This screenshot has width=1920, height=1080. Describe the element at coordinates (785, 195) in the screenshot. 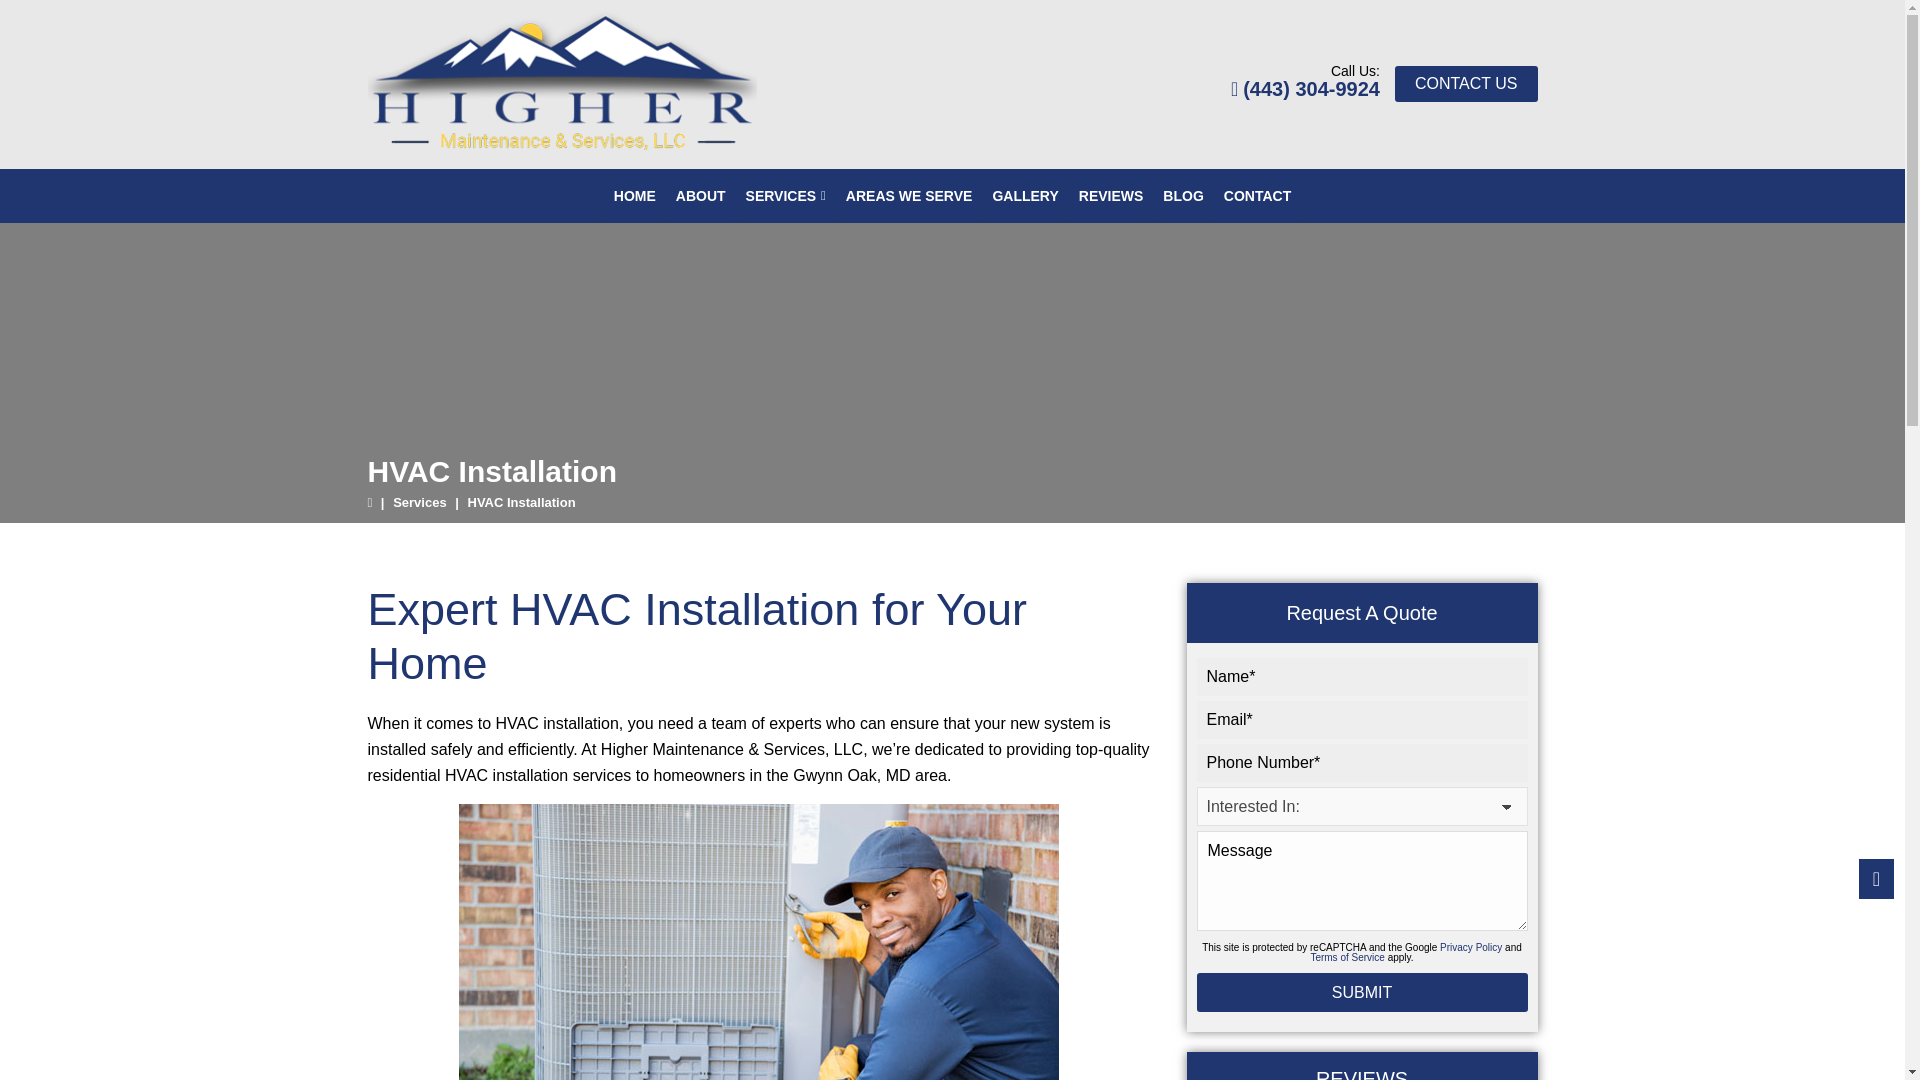

I see `SERVICES` at that location.